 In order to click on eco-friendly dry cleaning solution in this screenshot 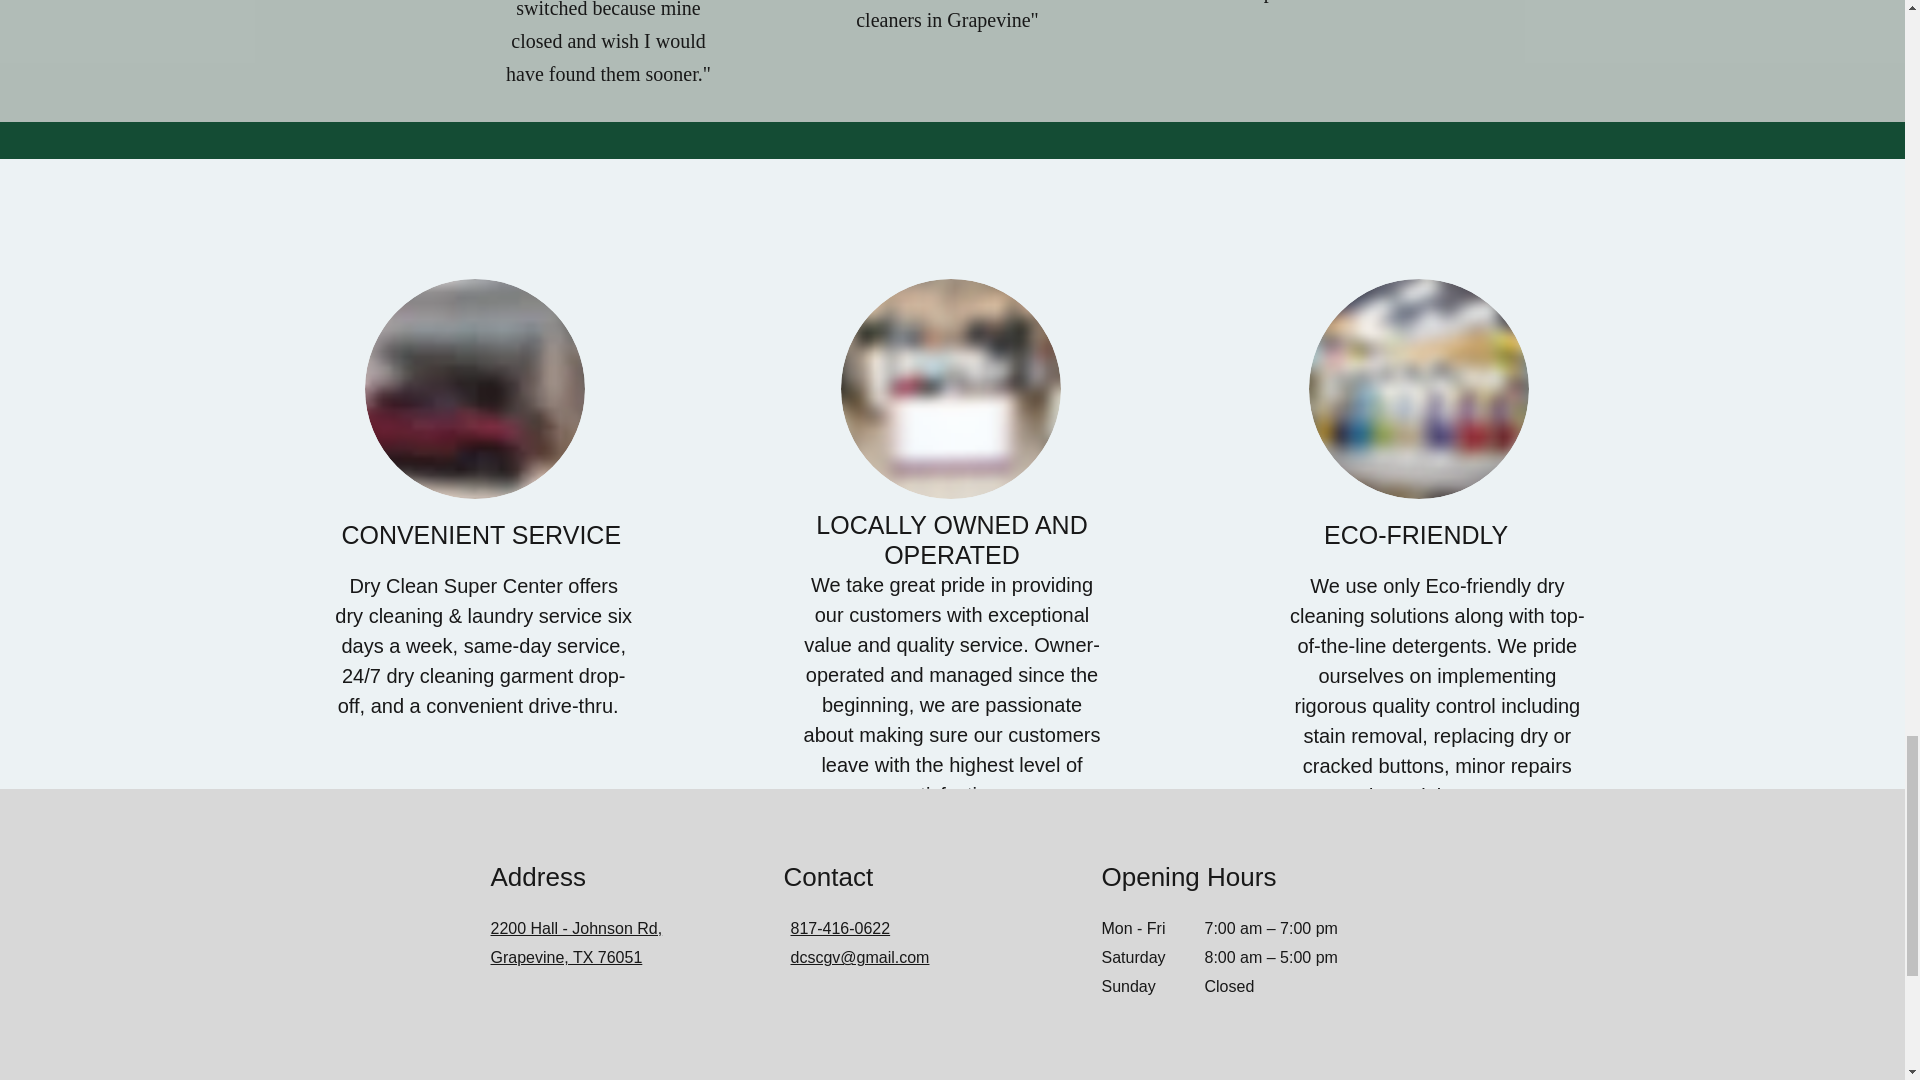, I will do `click(1418, 388)`.